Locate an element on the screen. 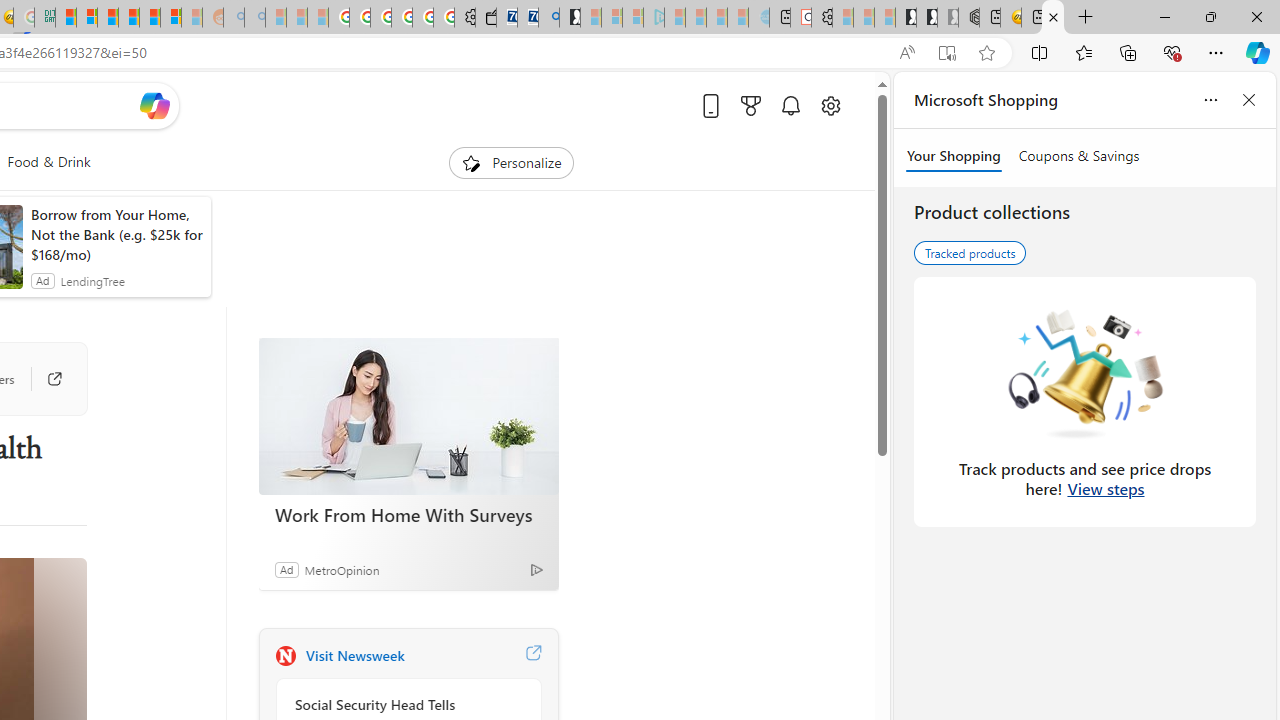 This screenshot has width=1280, height=720. Personalize is located at coordinates (512, 162).